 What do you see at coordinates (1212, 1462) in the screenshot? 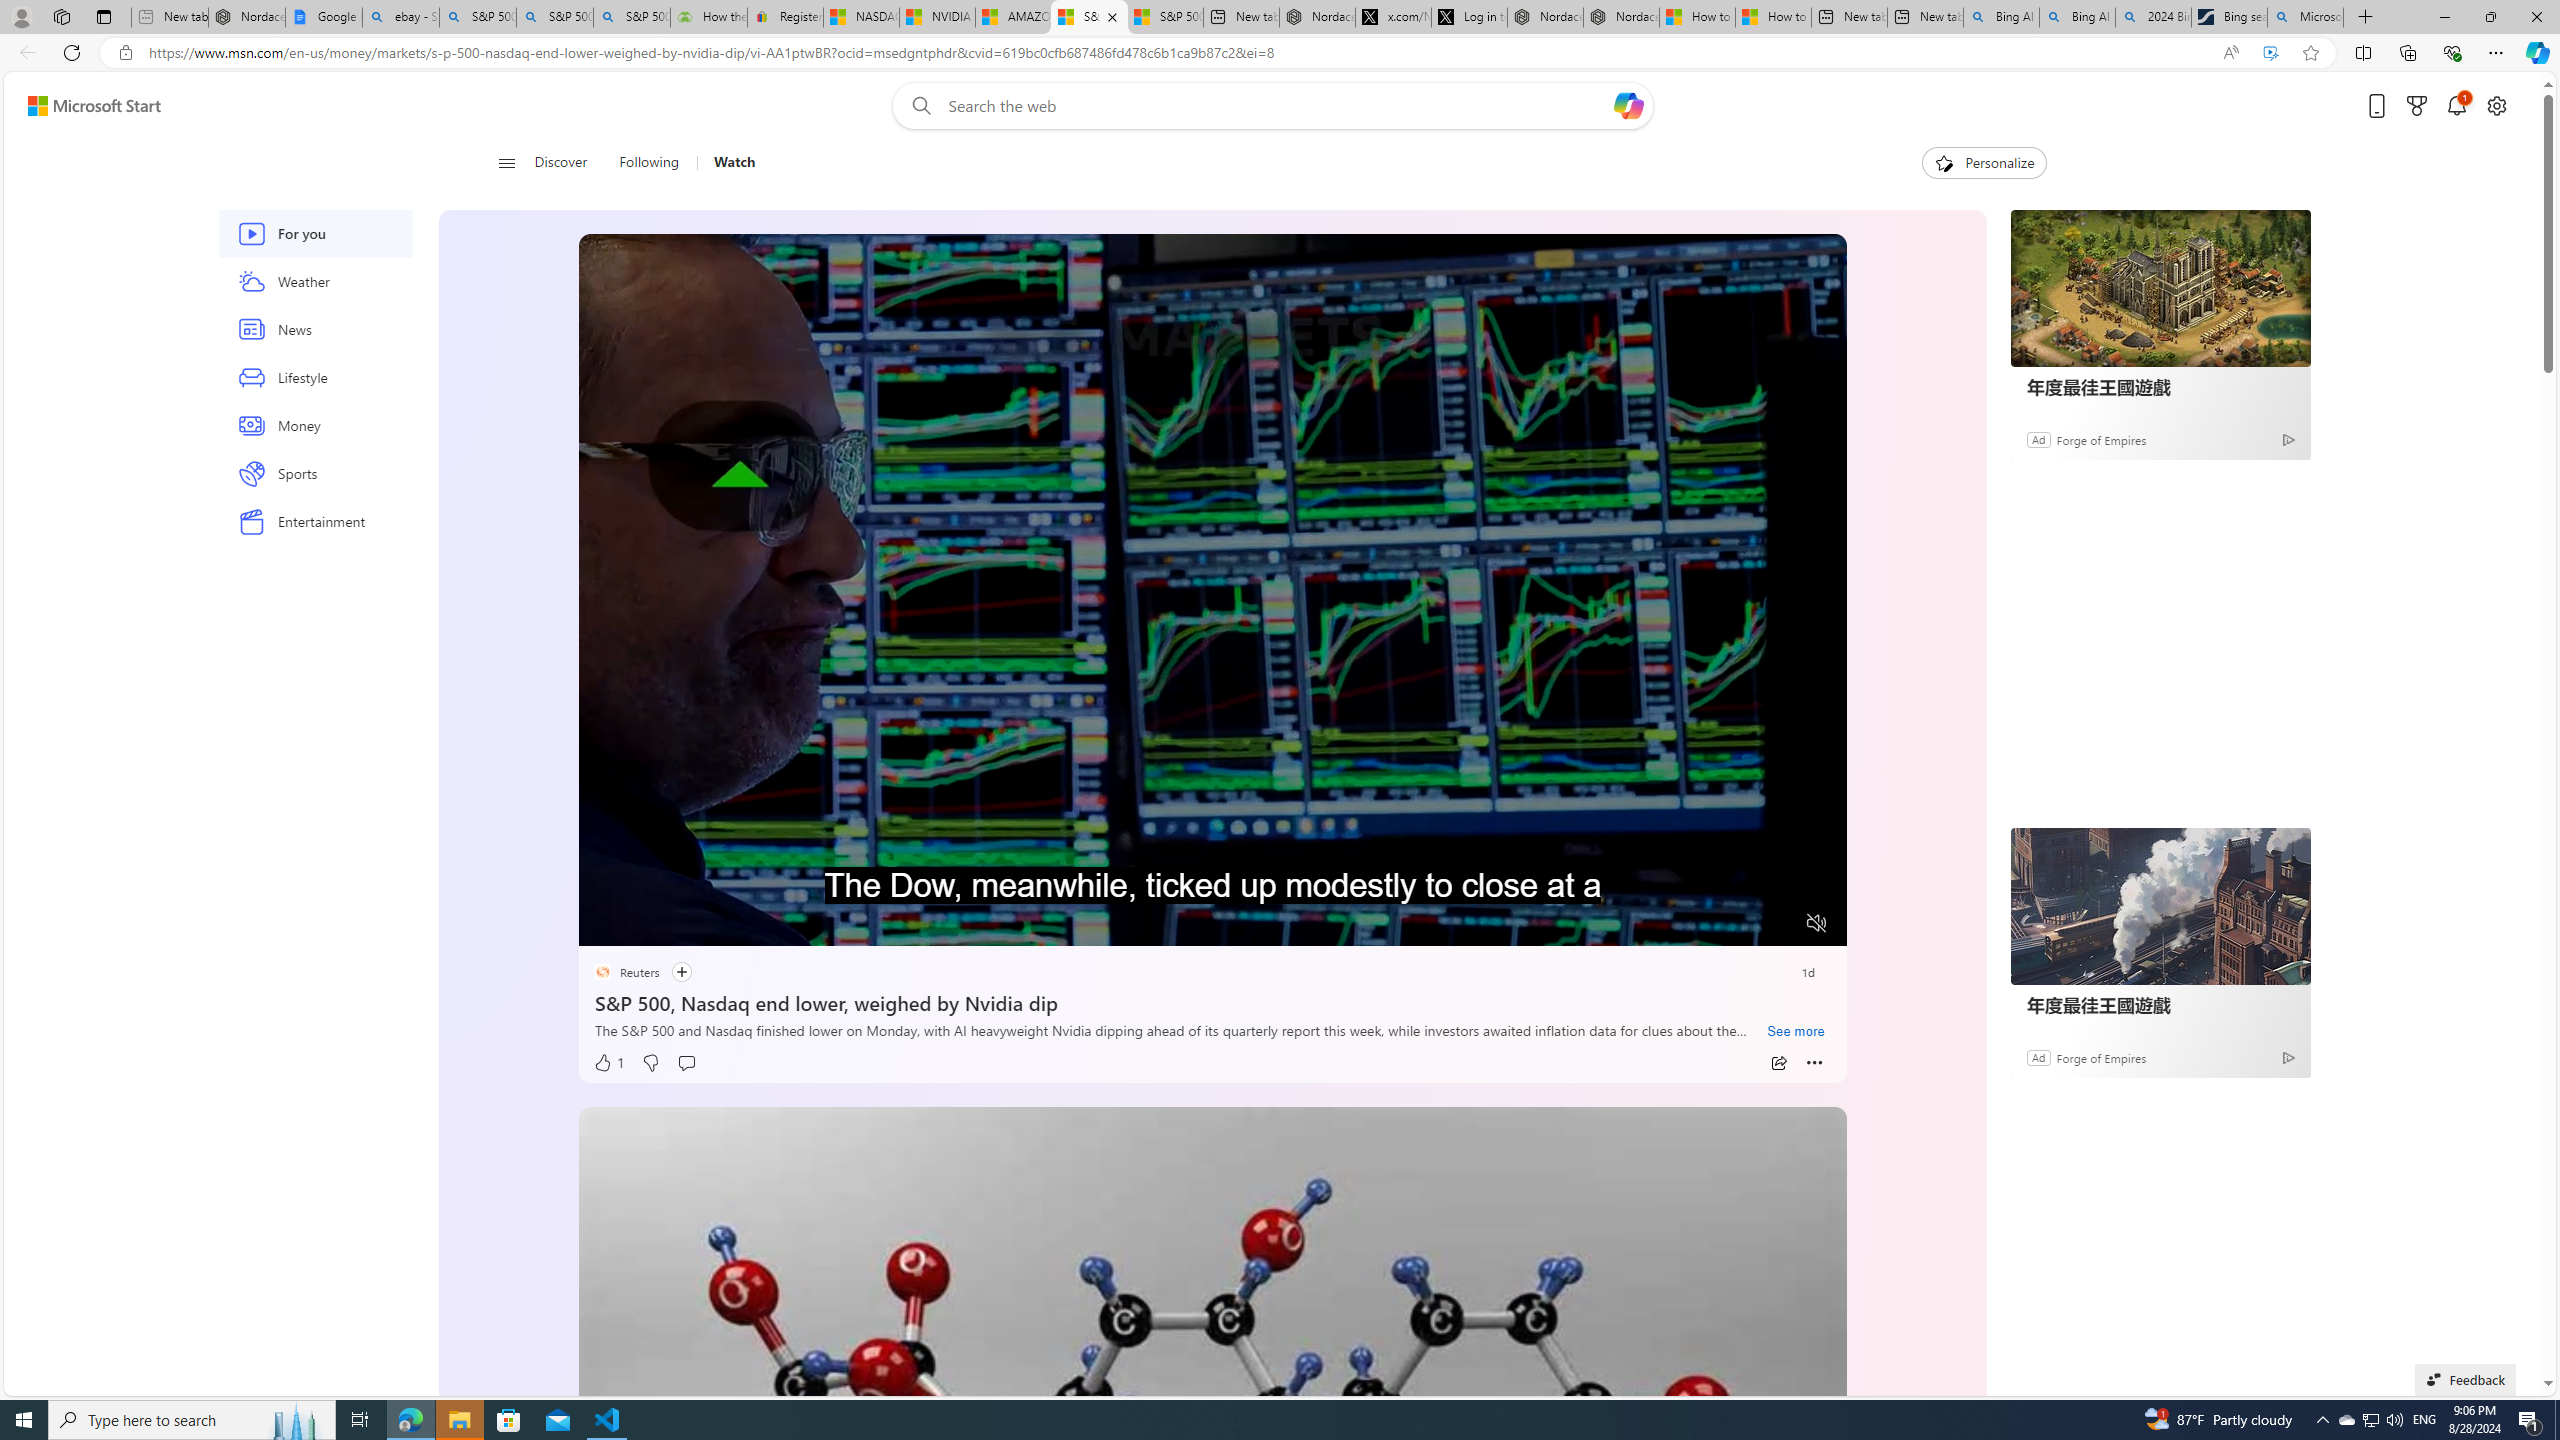
I see `placeholder` at bounding box center [1212, 1462].